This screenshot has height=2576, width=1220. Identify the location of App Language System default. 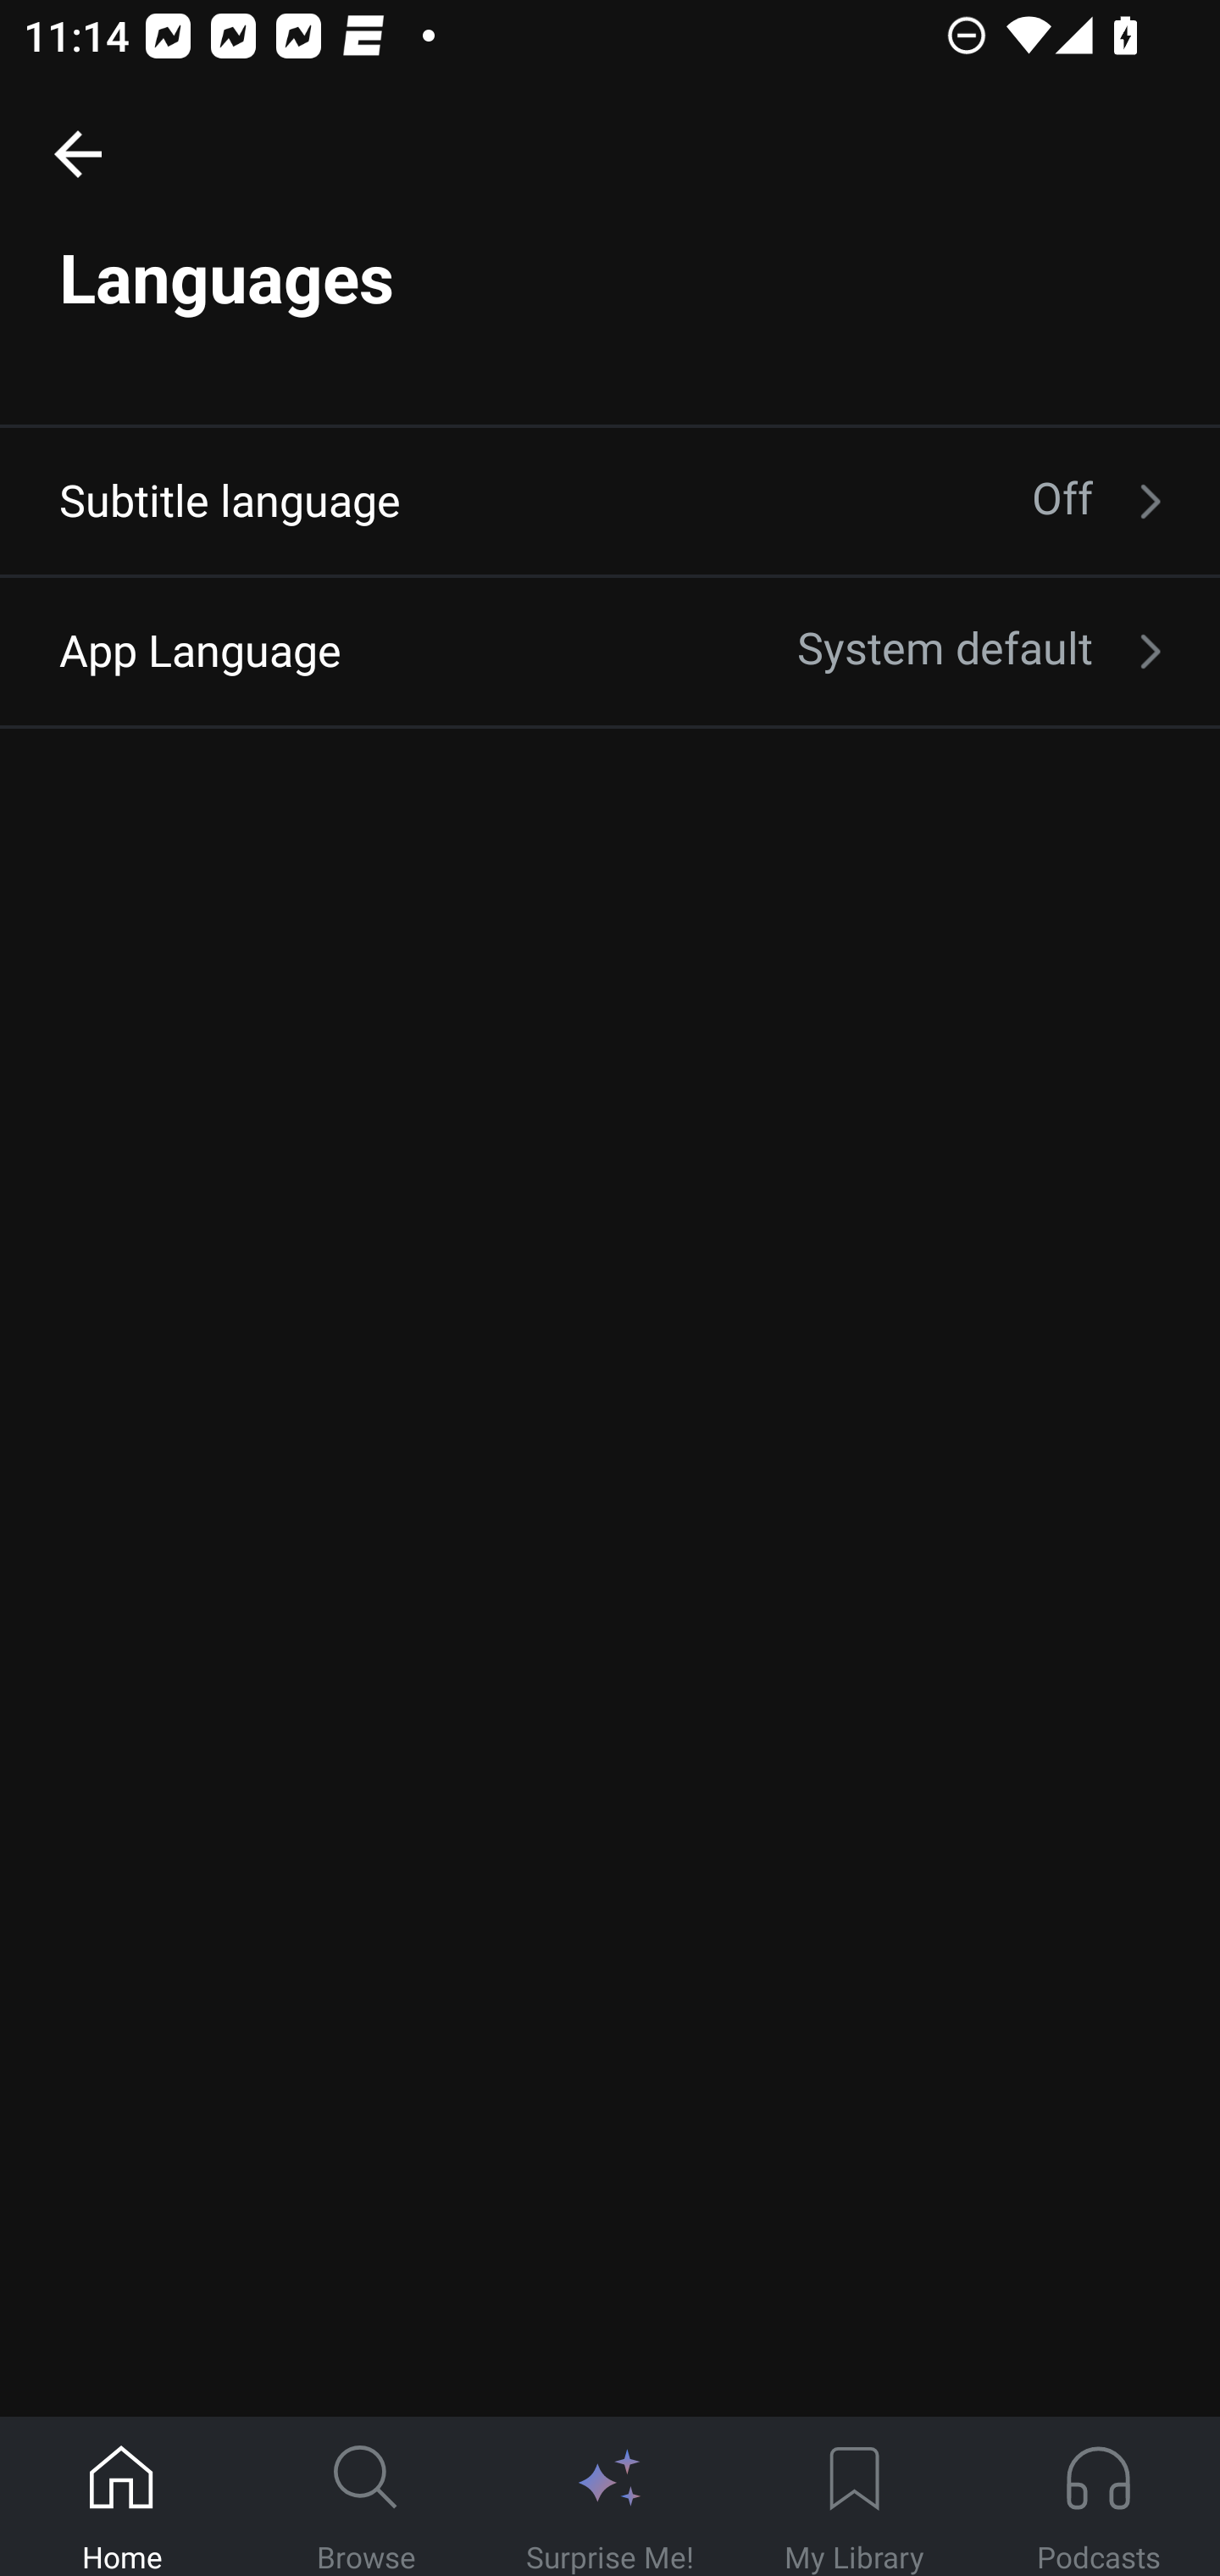
(610, 651).